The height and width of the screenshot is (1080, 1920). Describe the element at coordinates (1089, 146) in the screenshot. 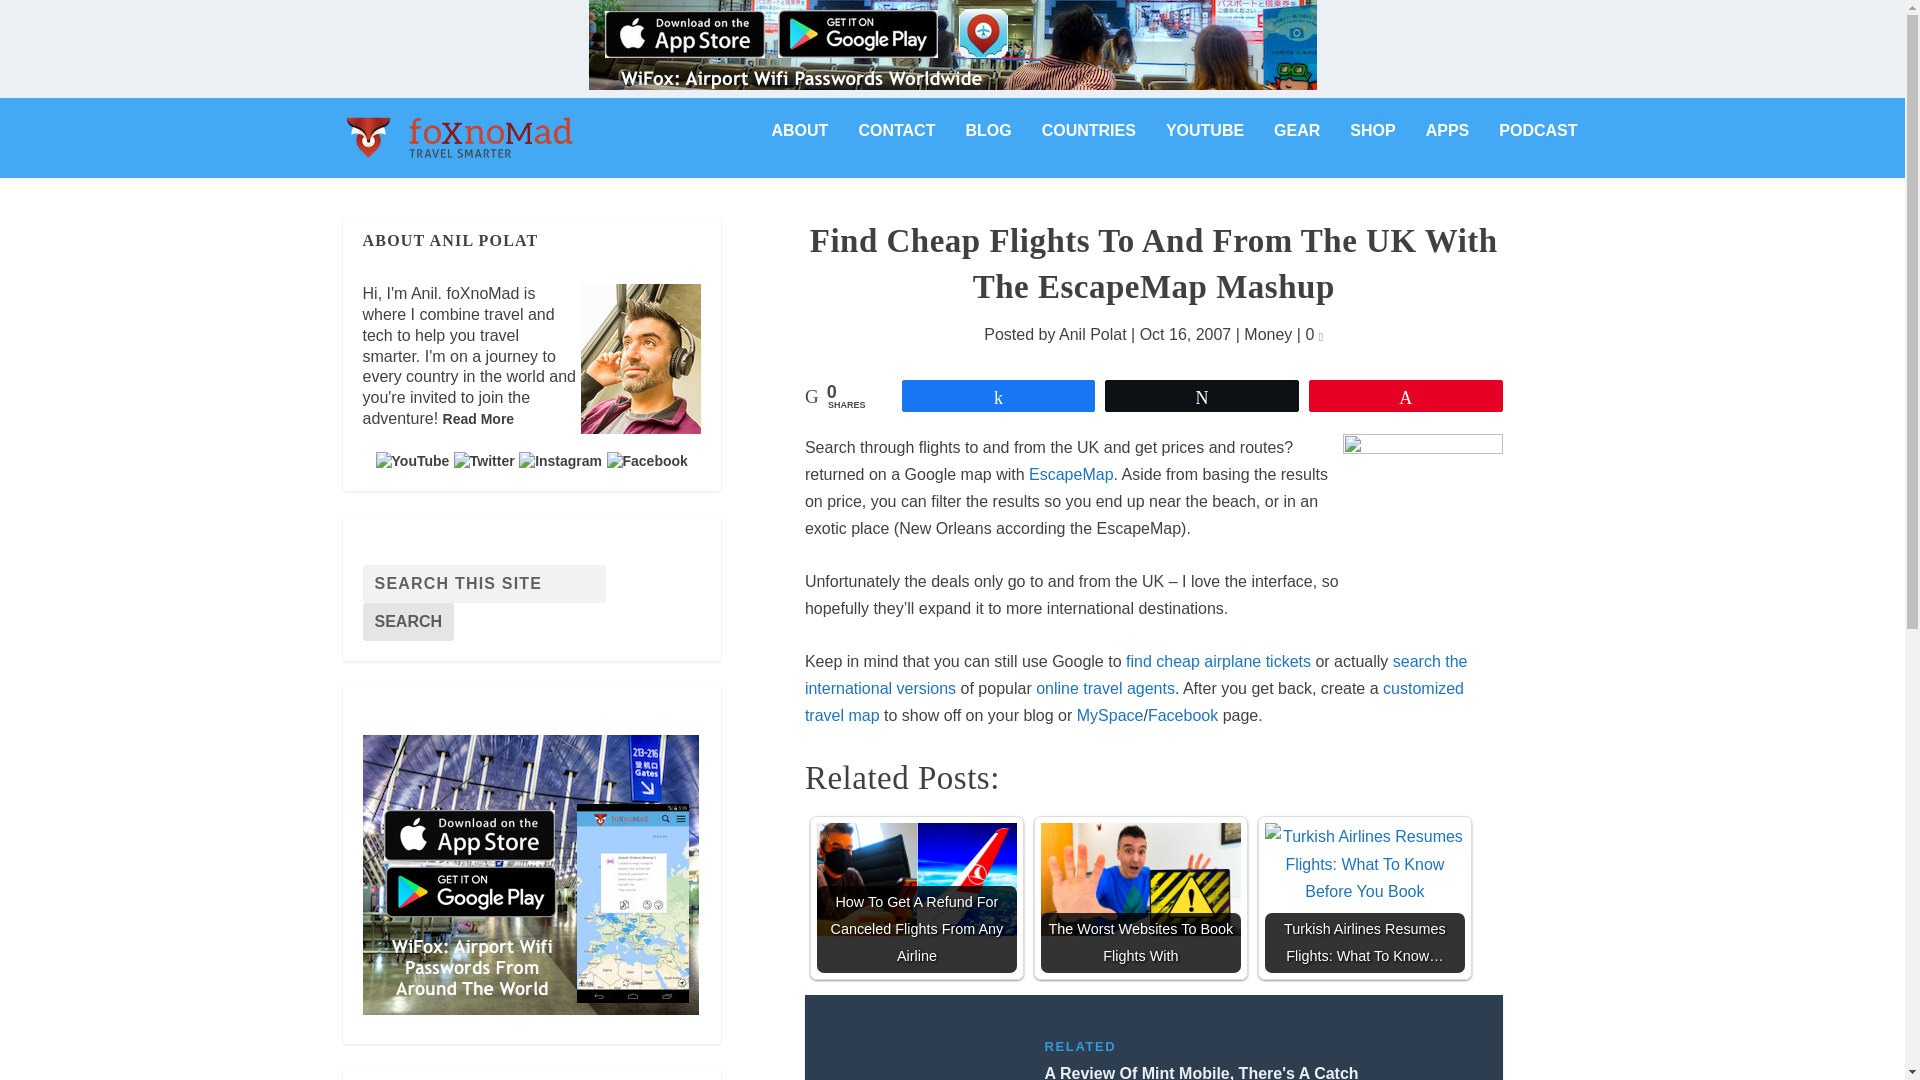

I see `COUNTRIES` at that location.